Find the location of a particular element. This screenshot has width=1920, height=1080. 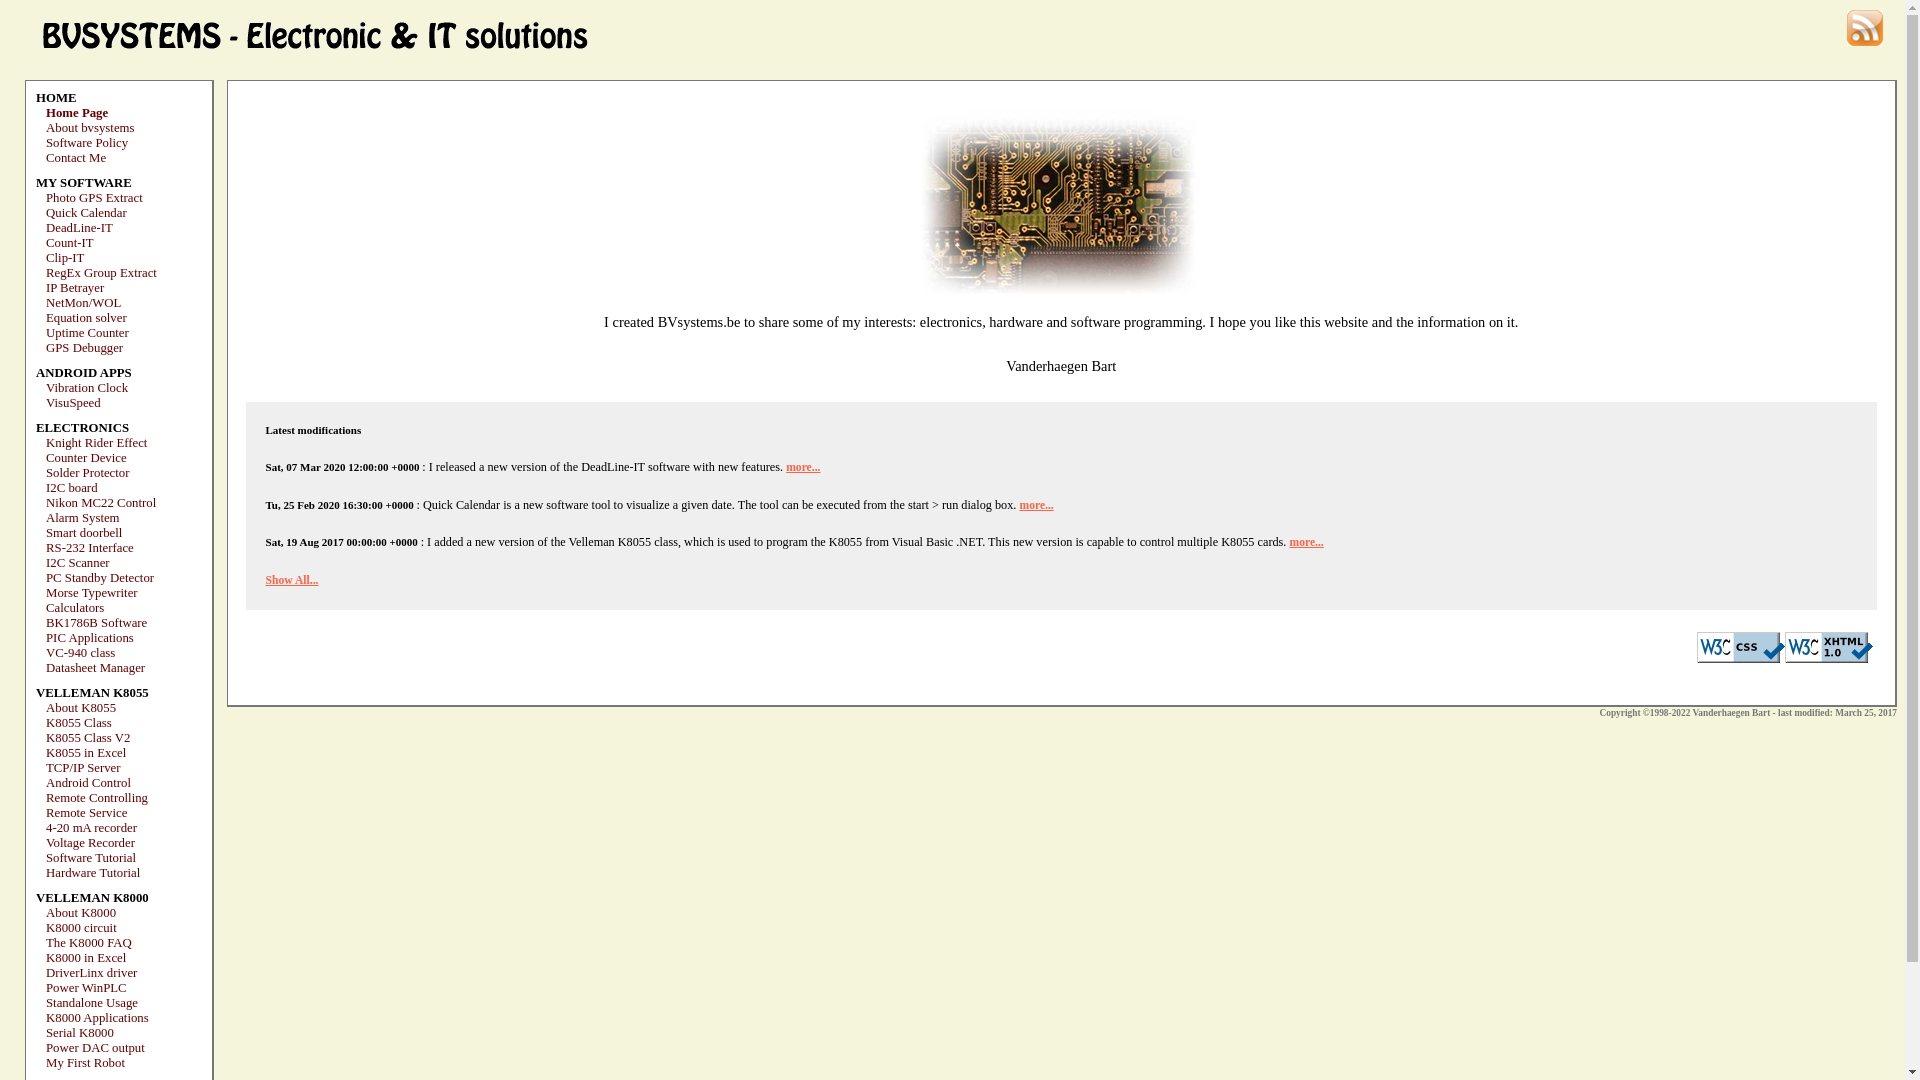

4-20 mA recorder is located at coordinates (92, 828).